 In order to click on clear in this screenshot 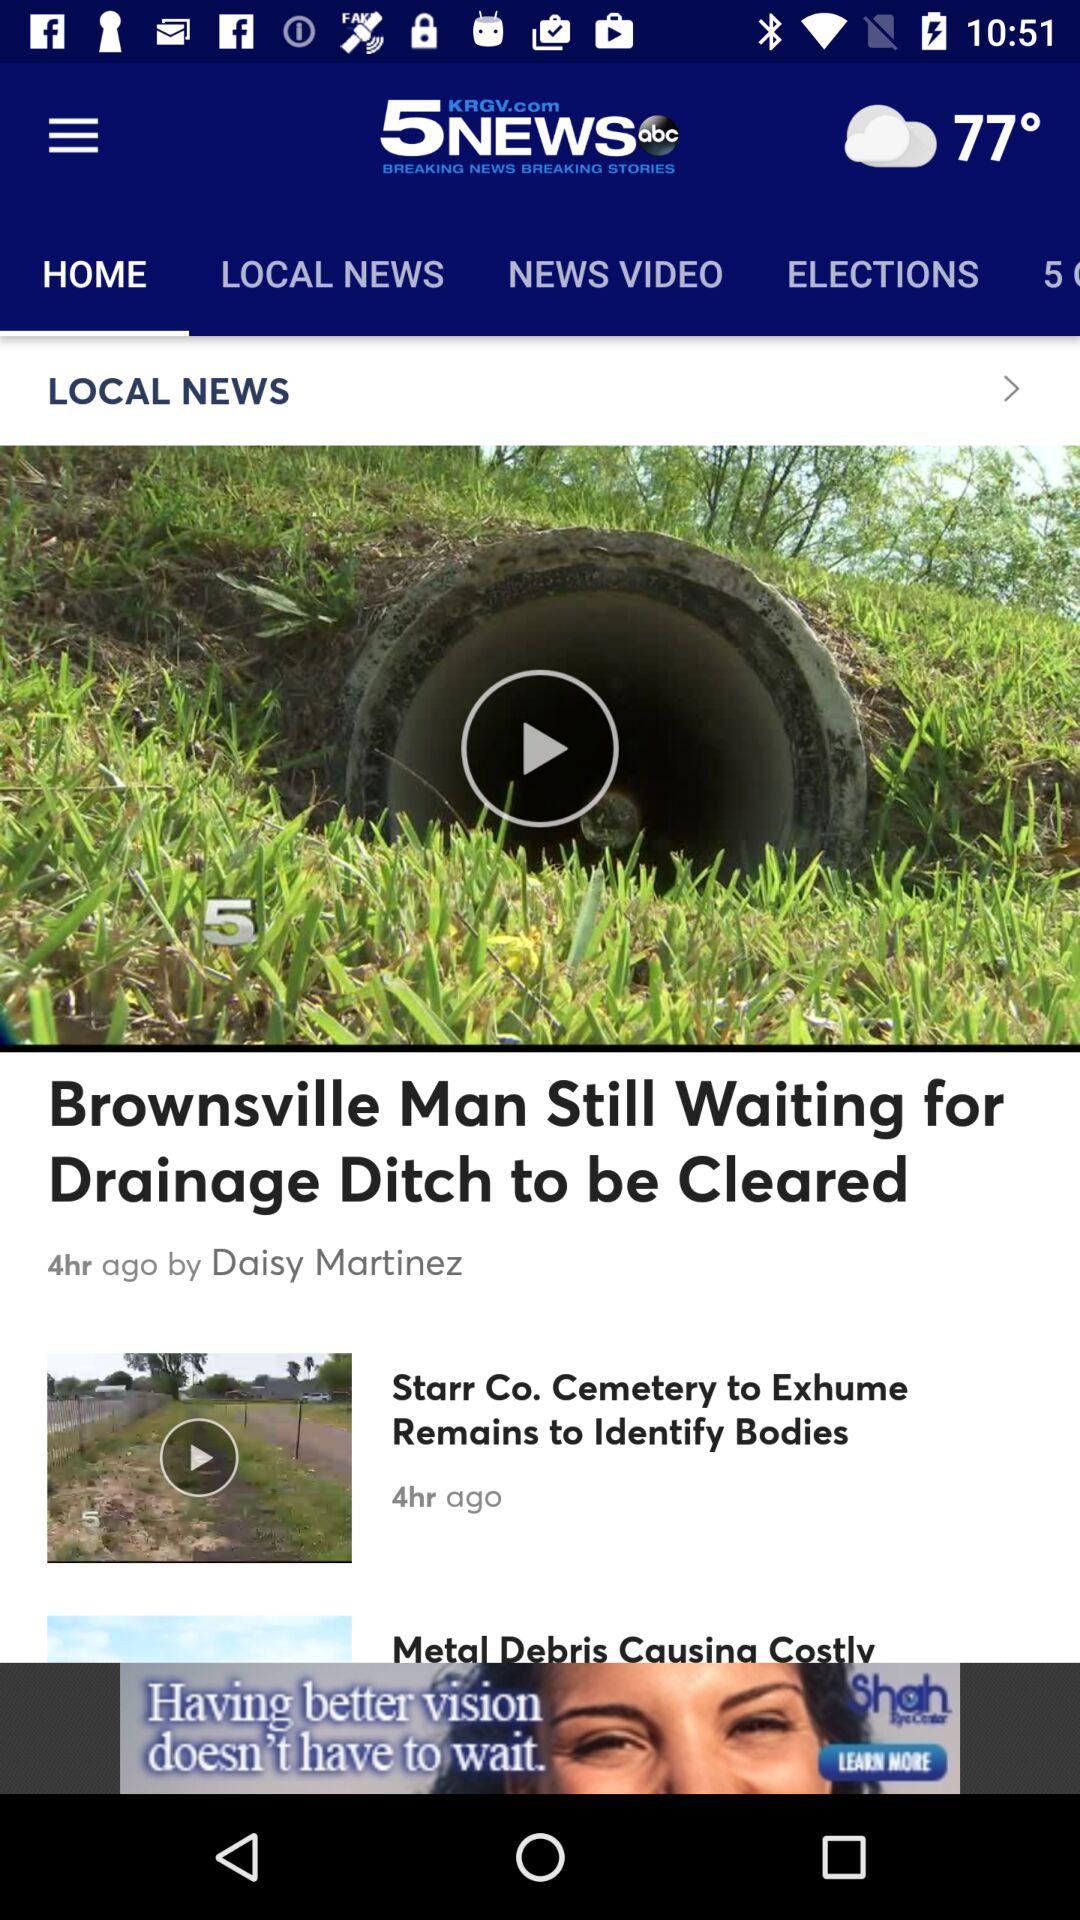, I will do `click(890, 136)`.